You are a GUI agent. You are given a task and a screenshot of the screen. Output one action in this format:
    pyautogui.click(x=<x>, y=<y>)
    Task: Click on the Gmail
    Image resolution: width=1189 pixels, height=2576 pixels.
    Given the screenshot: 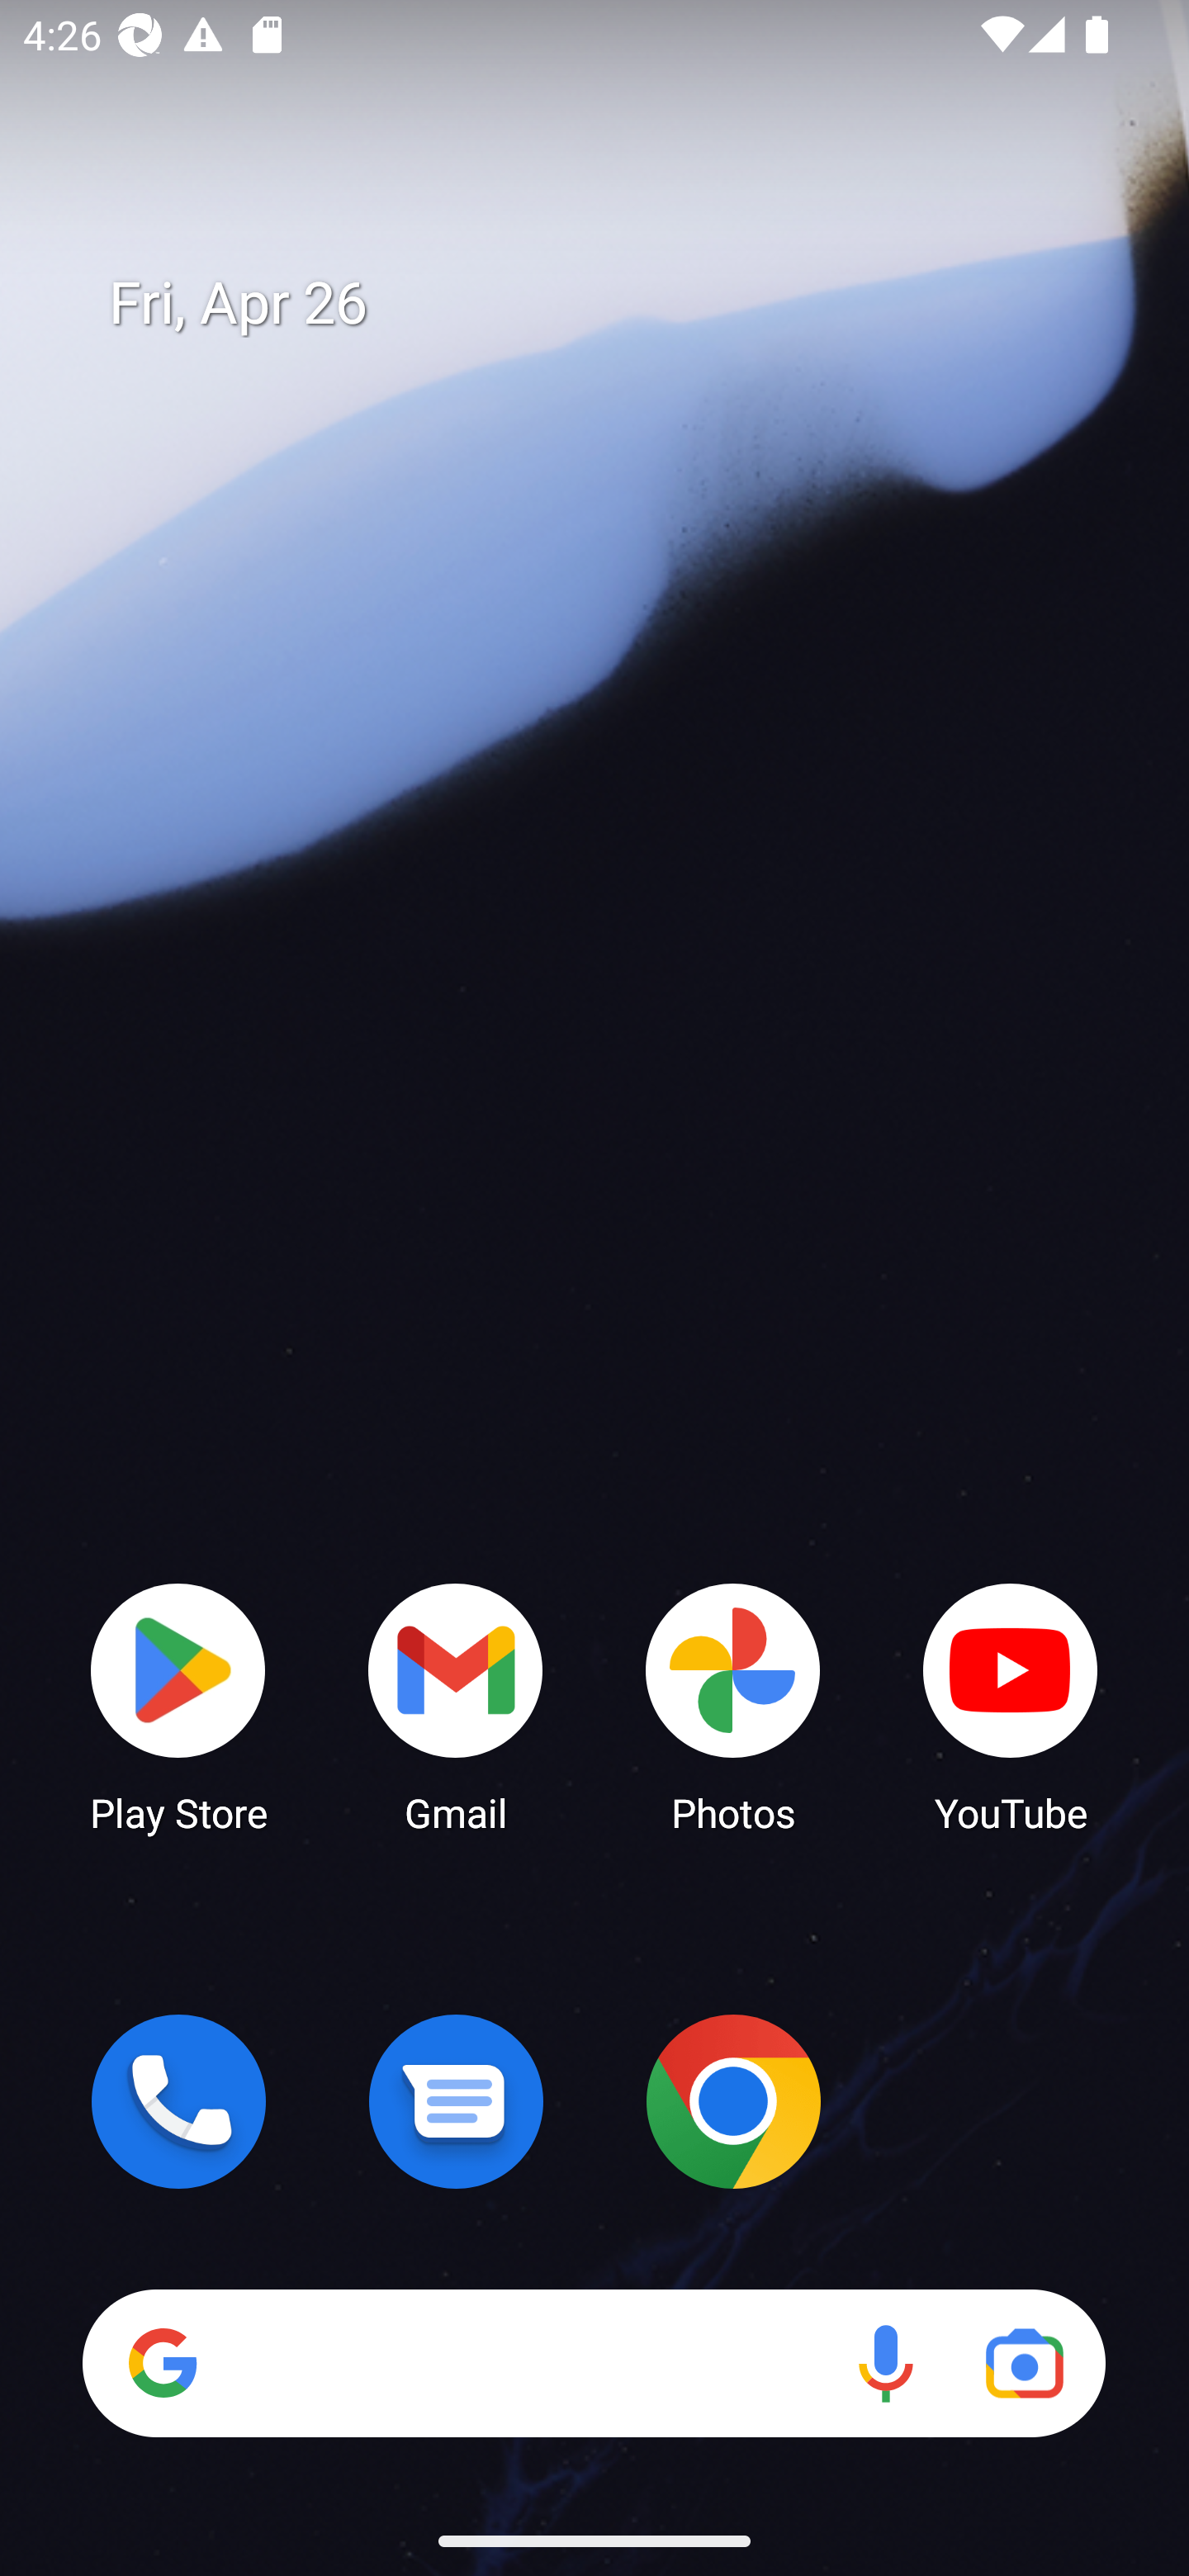 What is the action you would take?
    pyautogui.click(x=456, y=1706)
    